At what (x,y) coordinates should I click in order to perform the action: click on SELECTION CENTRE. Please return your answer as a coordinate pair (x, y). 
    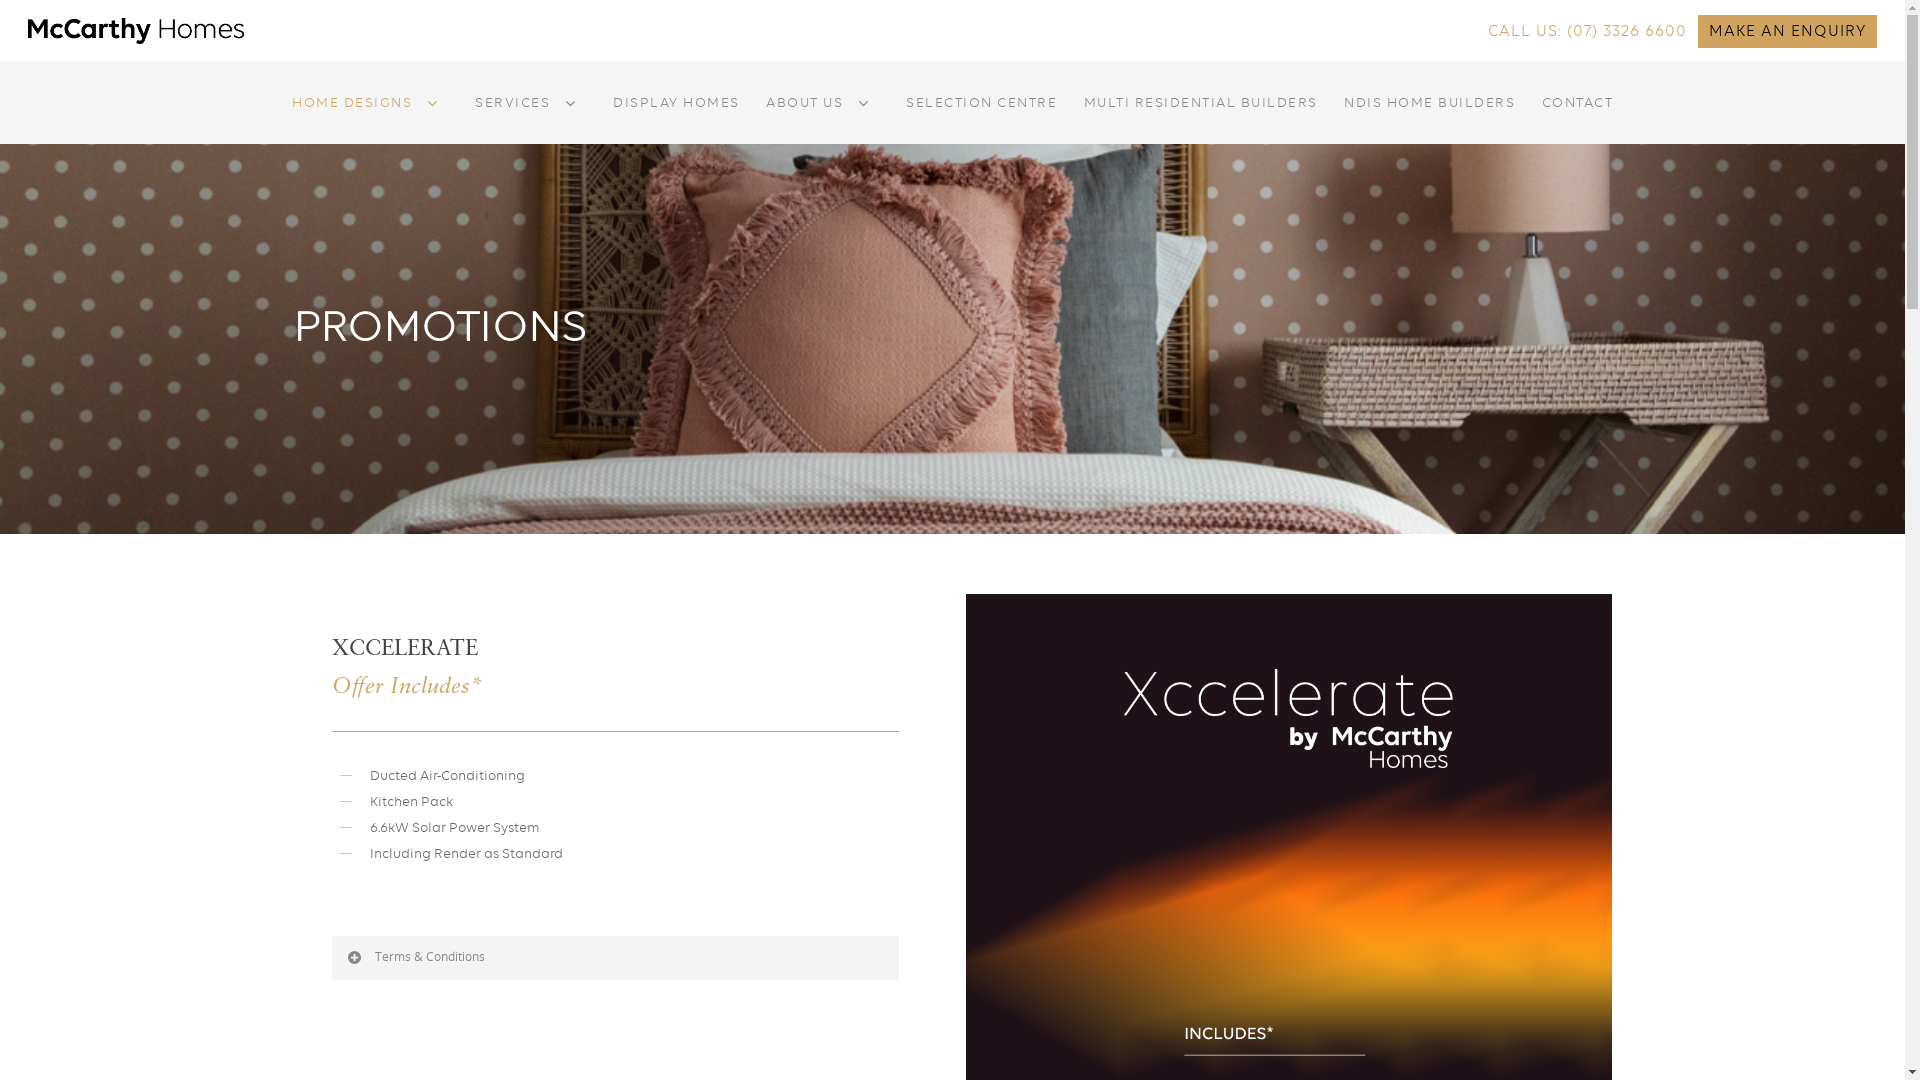
    Looking at the image, I should click on (982, 117).